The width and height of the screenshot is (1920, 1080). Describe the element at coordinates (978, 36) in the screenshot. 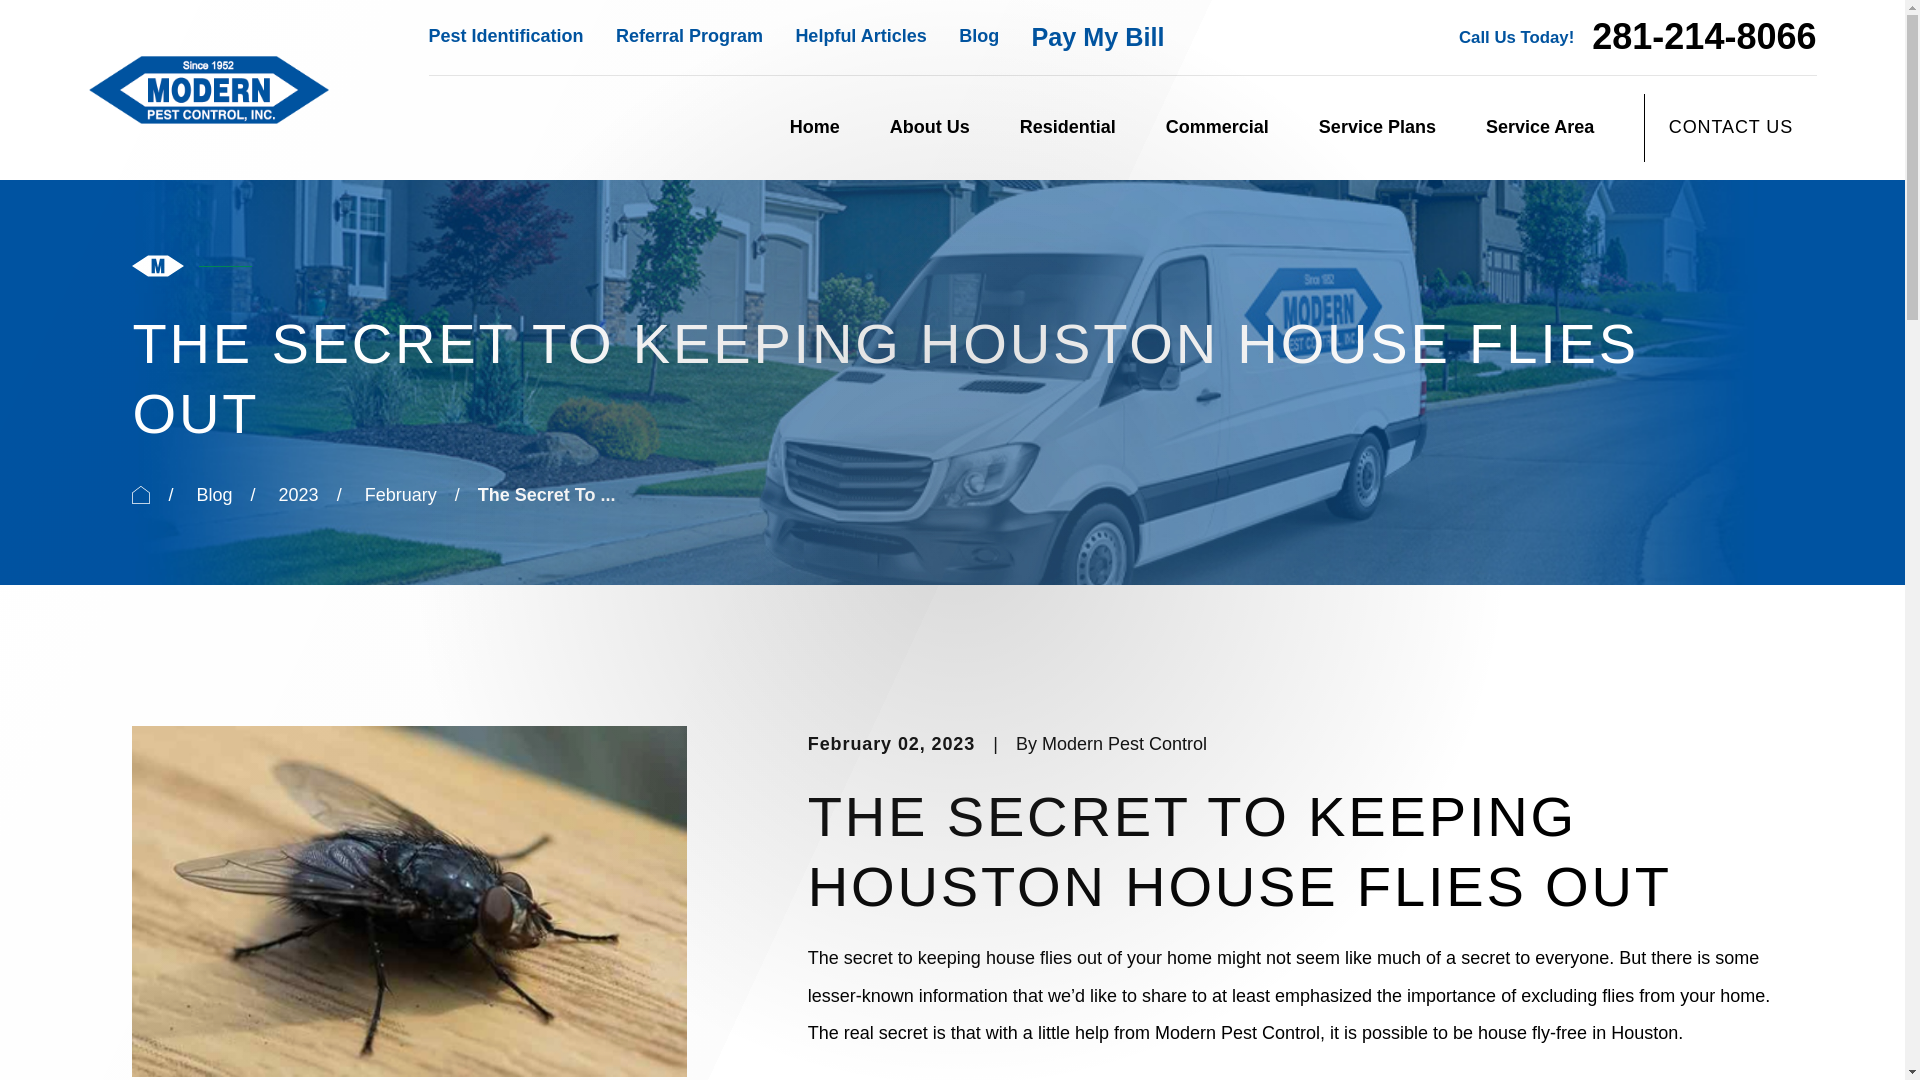

I see `Blog` at that location.